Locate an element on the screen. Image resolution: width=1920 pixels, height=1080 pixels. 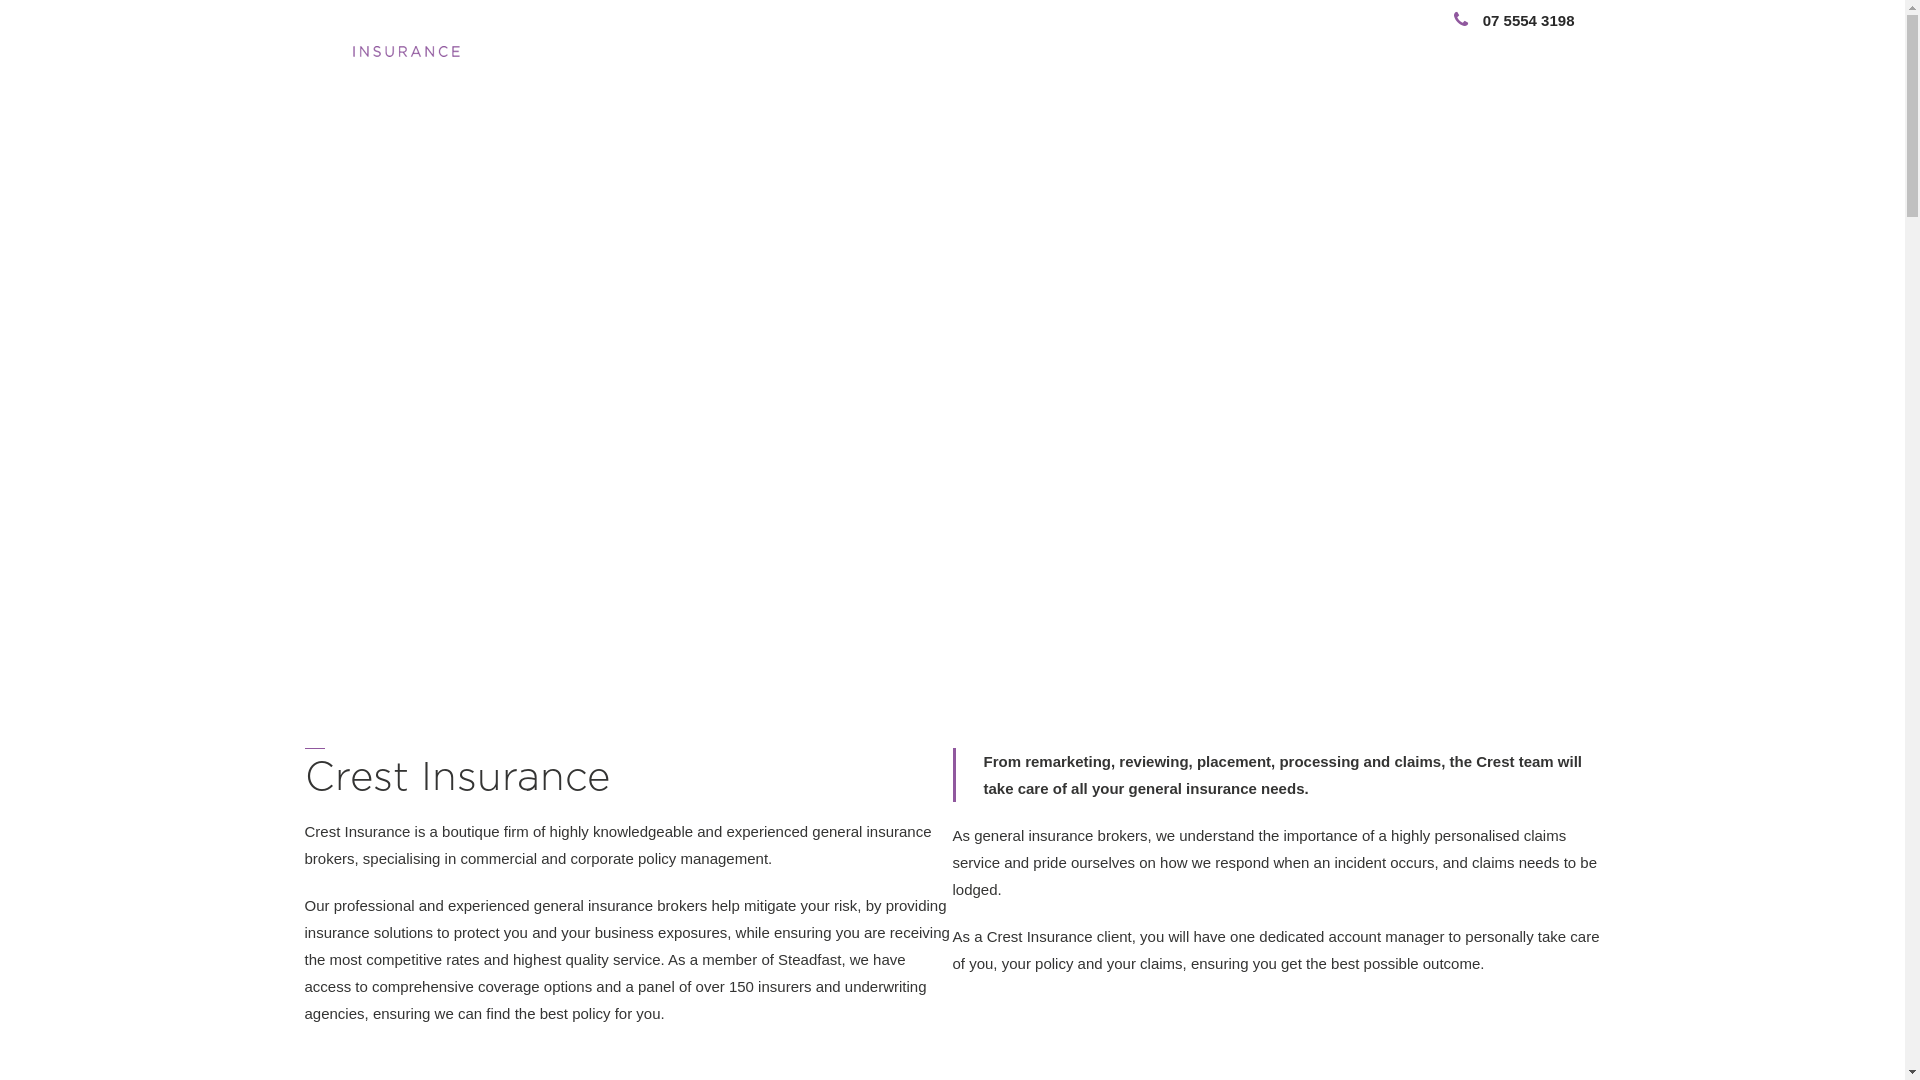
Search is located at coordinates (1507, 46).